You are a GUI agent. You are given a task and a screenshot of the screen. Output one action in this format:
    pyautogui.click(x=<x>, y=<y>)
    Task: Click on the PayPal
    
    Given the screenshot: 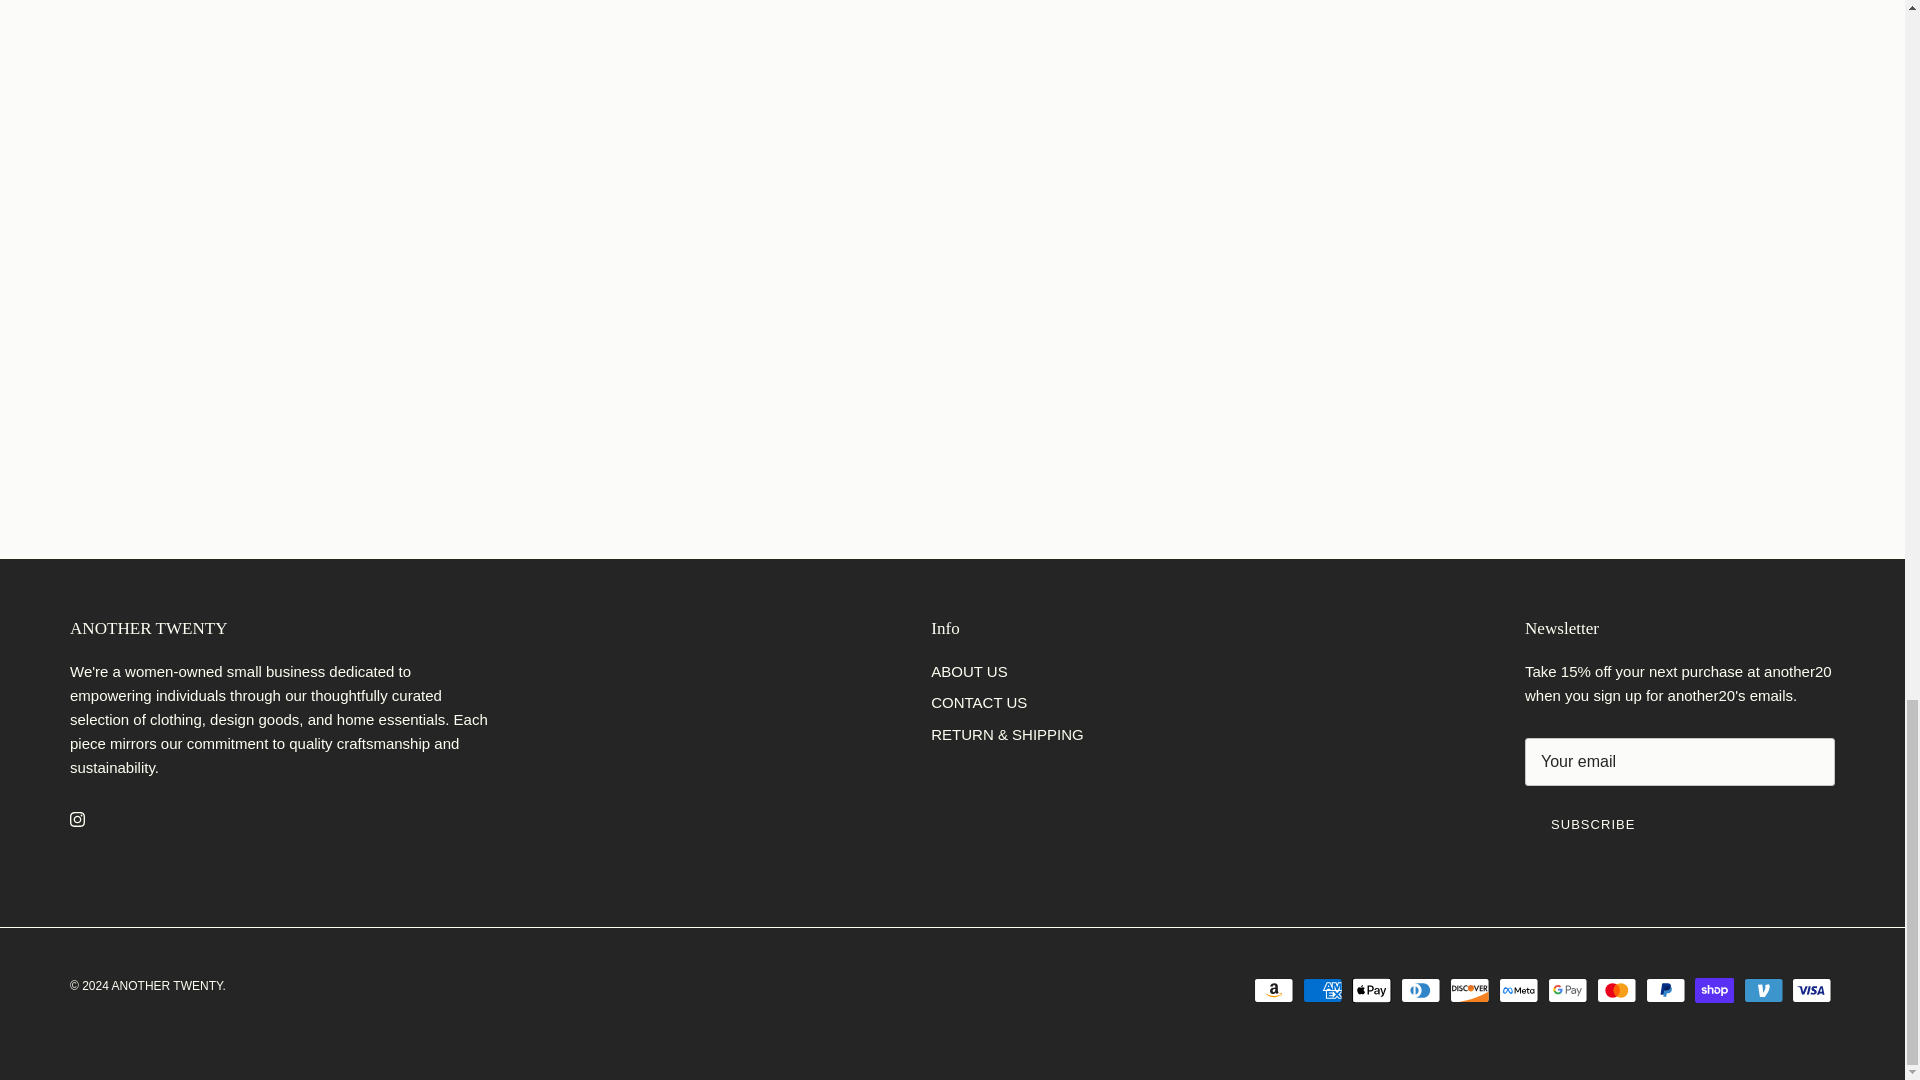 What is the action you would take?
    pyautogui.click(x=1665, y=990)
    